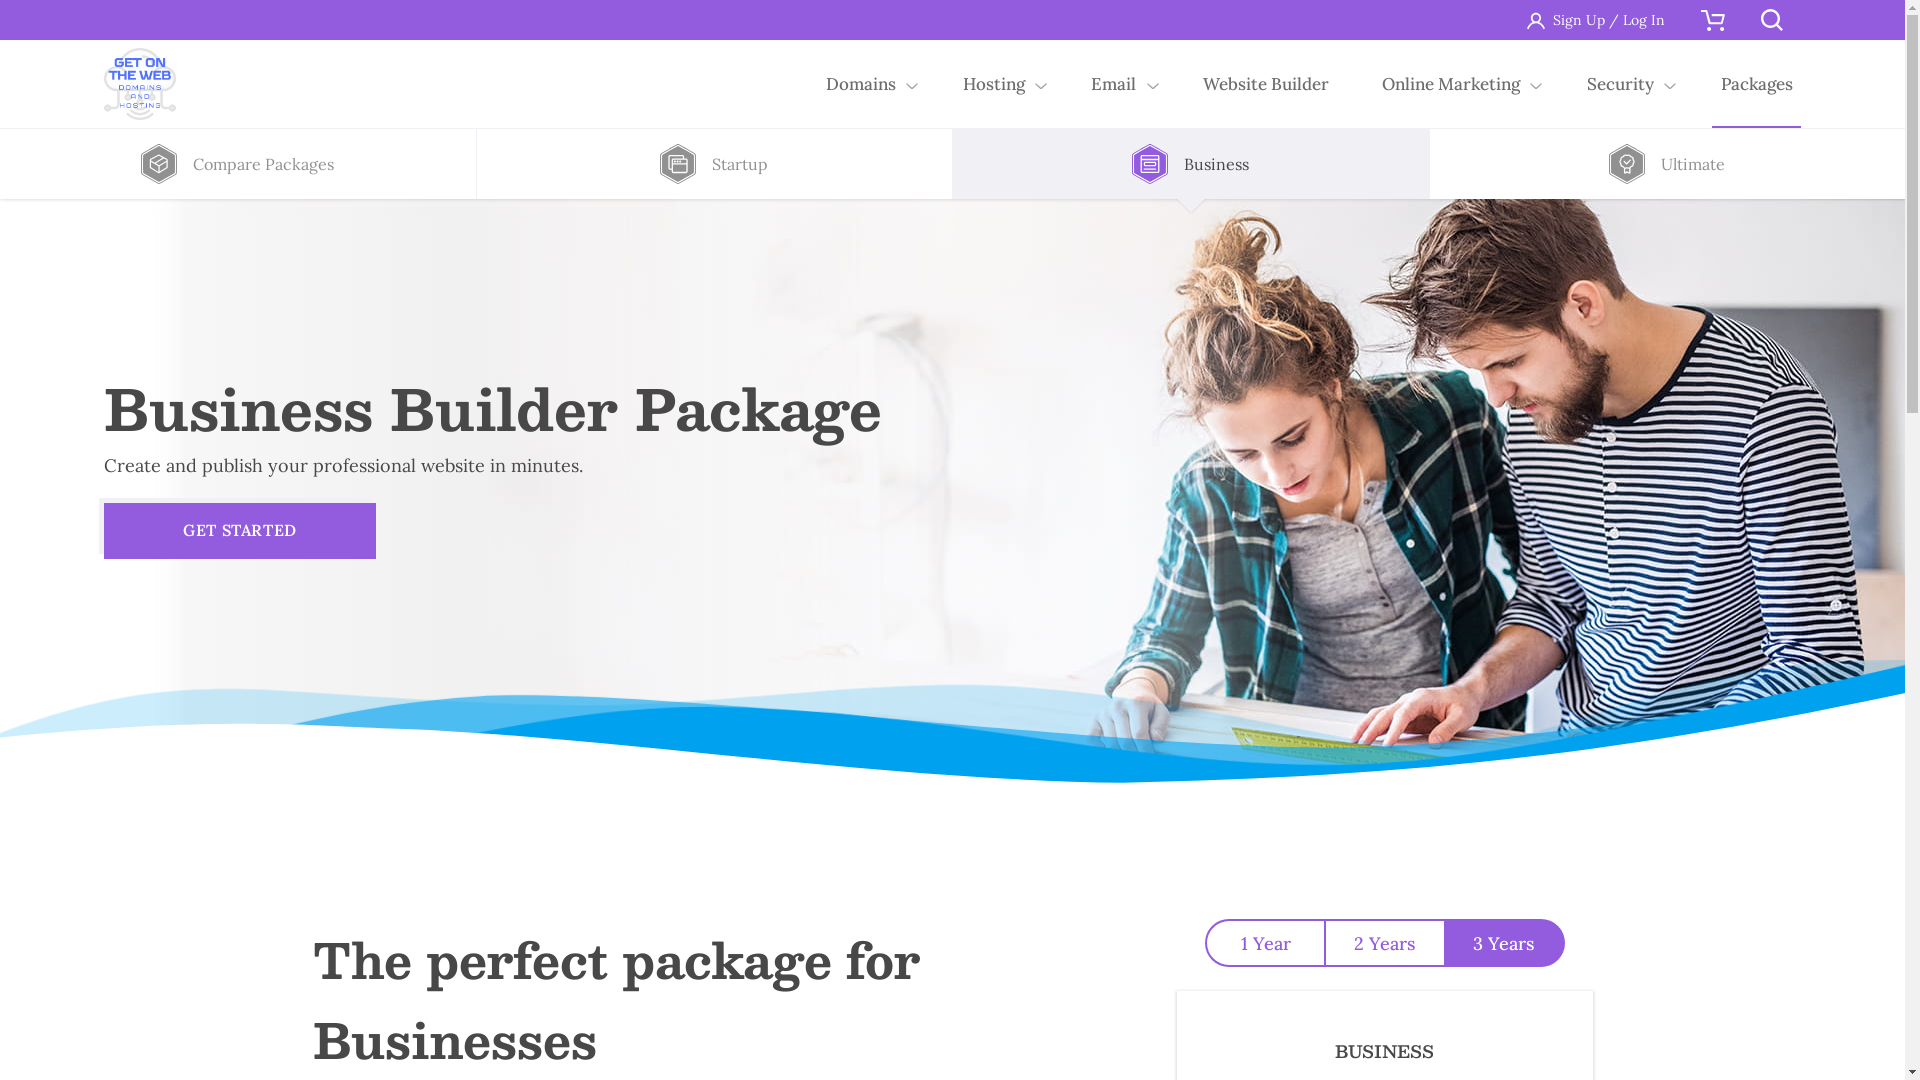 Image resolution: width=1920 pixels, height=1080 pixels. What do you see at coordinates (862, 84) in the screenshot?
I see `Domains` at bounding box center [862, 84].